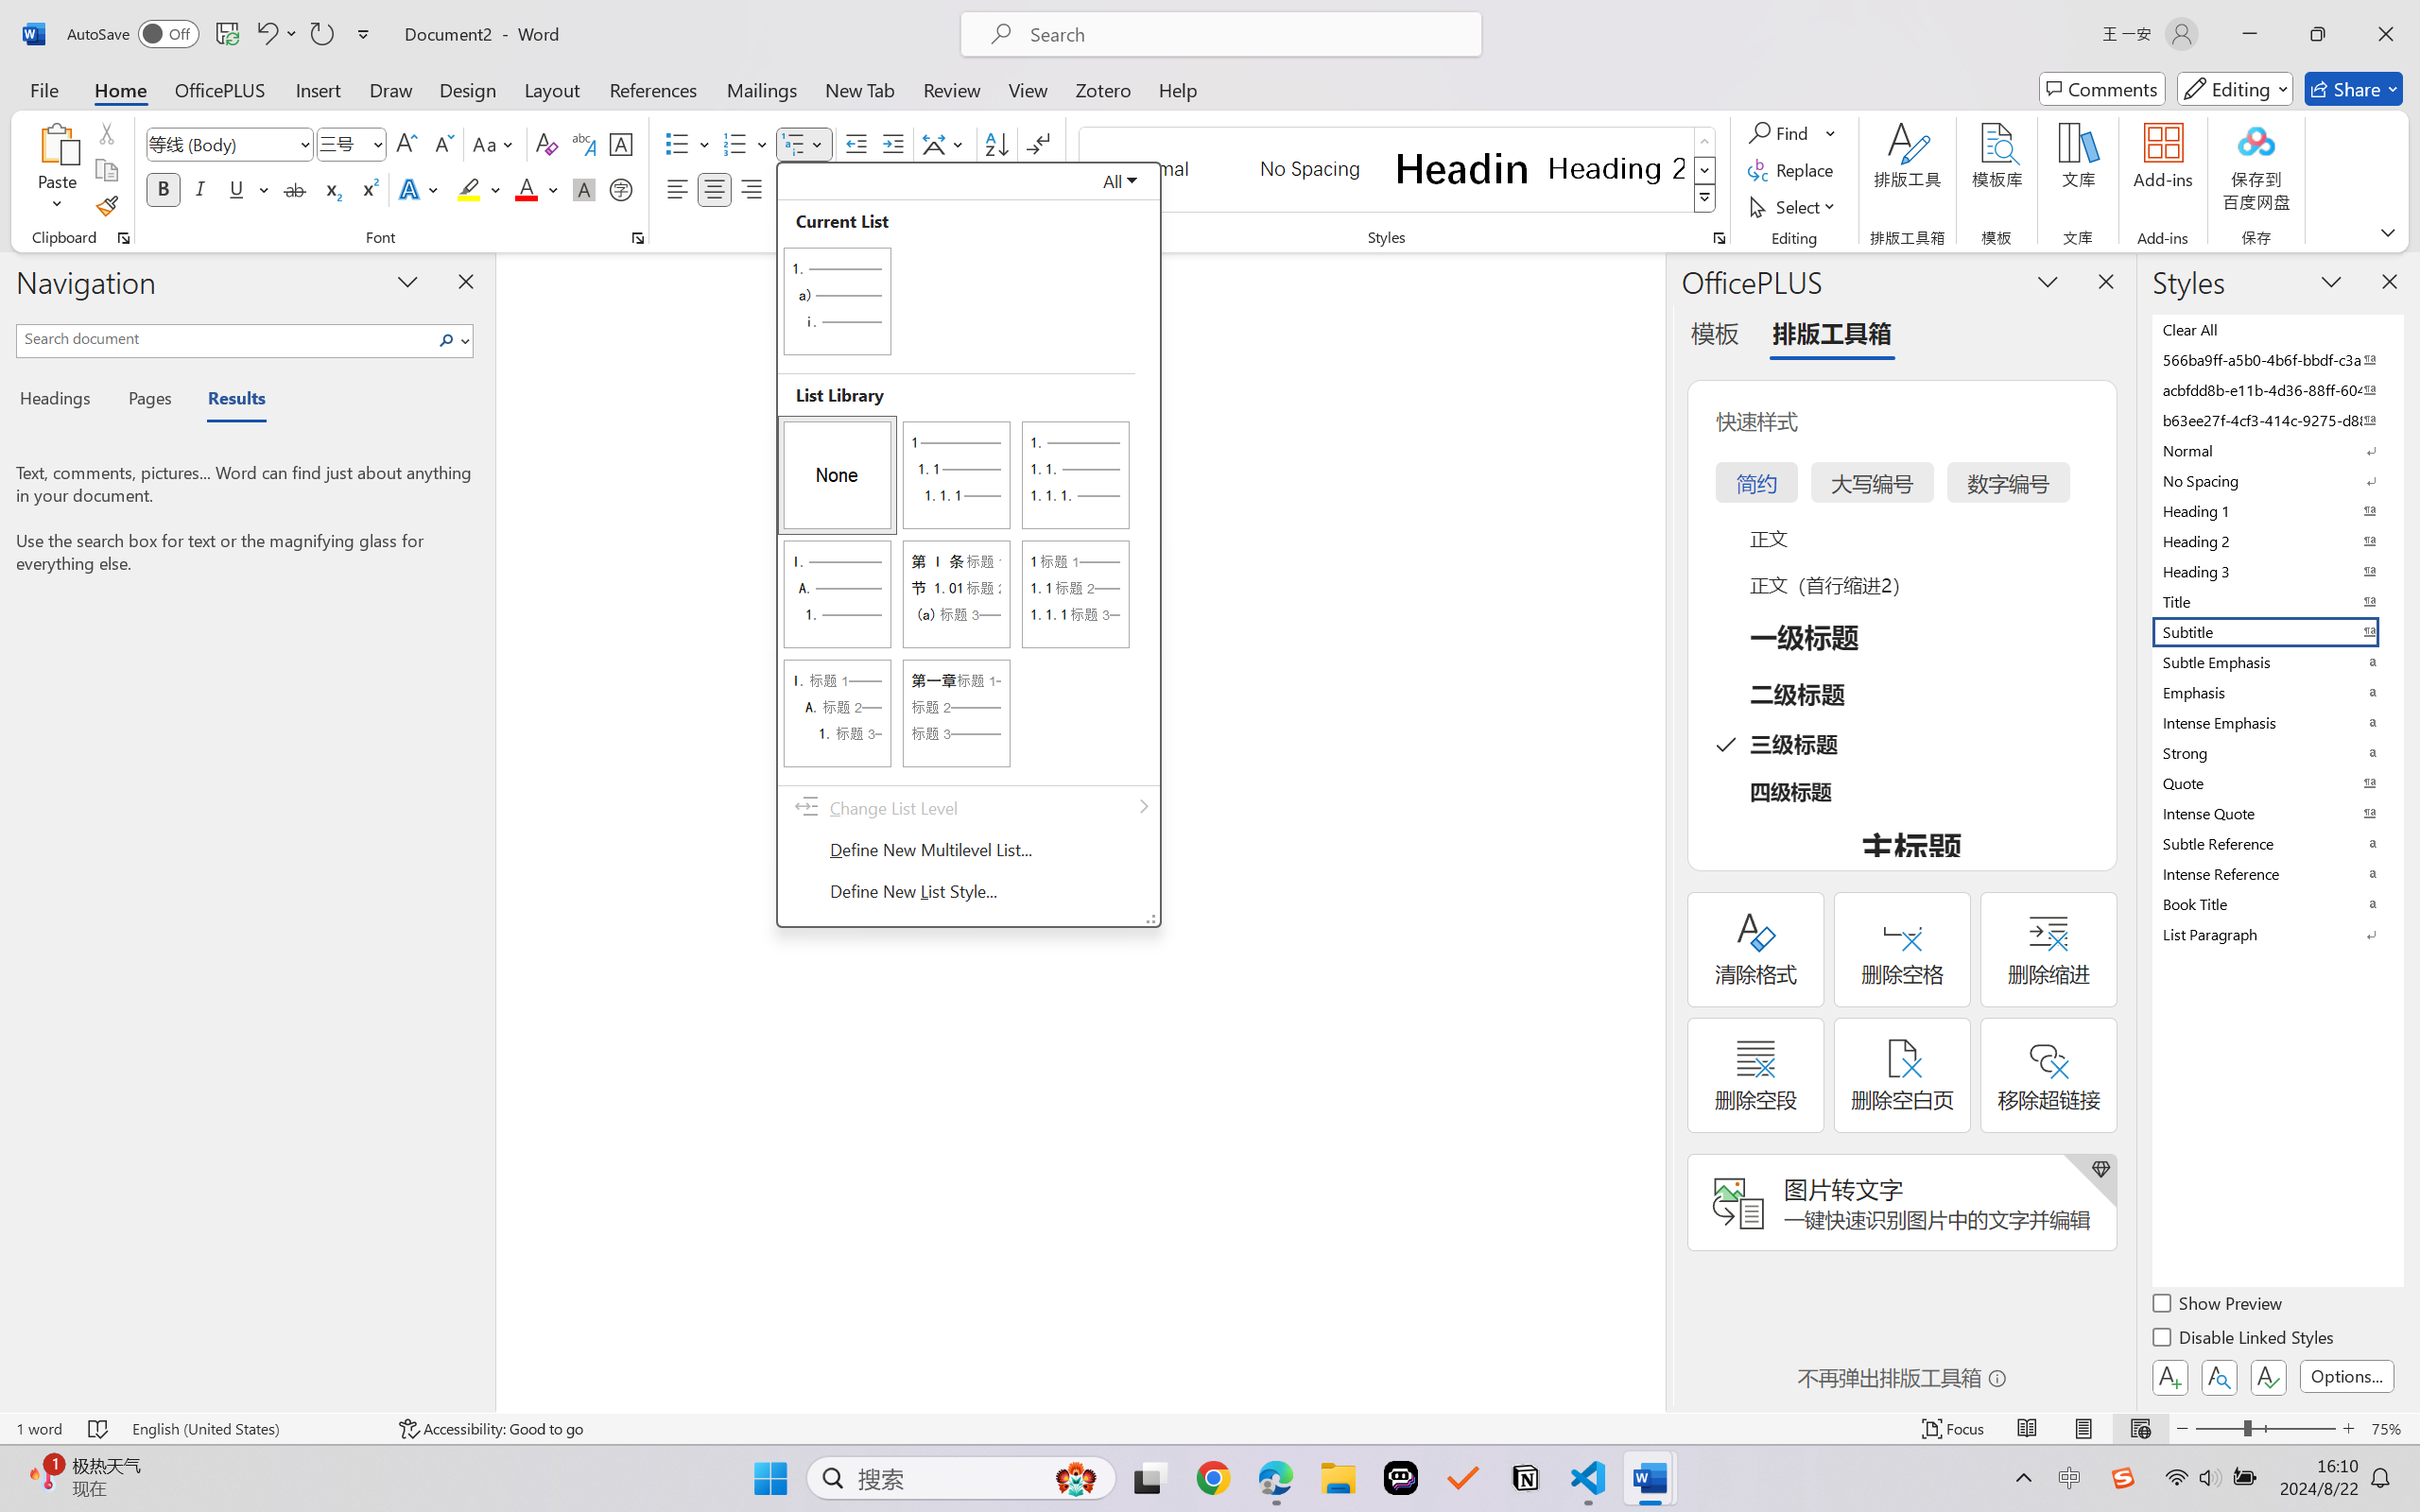  What do you see at coordinates (2276, 359) in the screenshot?
I see `566ba9ff-a5b0-4b6f-bbdf-c3ab41993fc2` at bounding box center [2276, 359].